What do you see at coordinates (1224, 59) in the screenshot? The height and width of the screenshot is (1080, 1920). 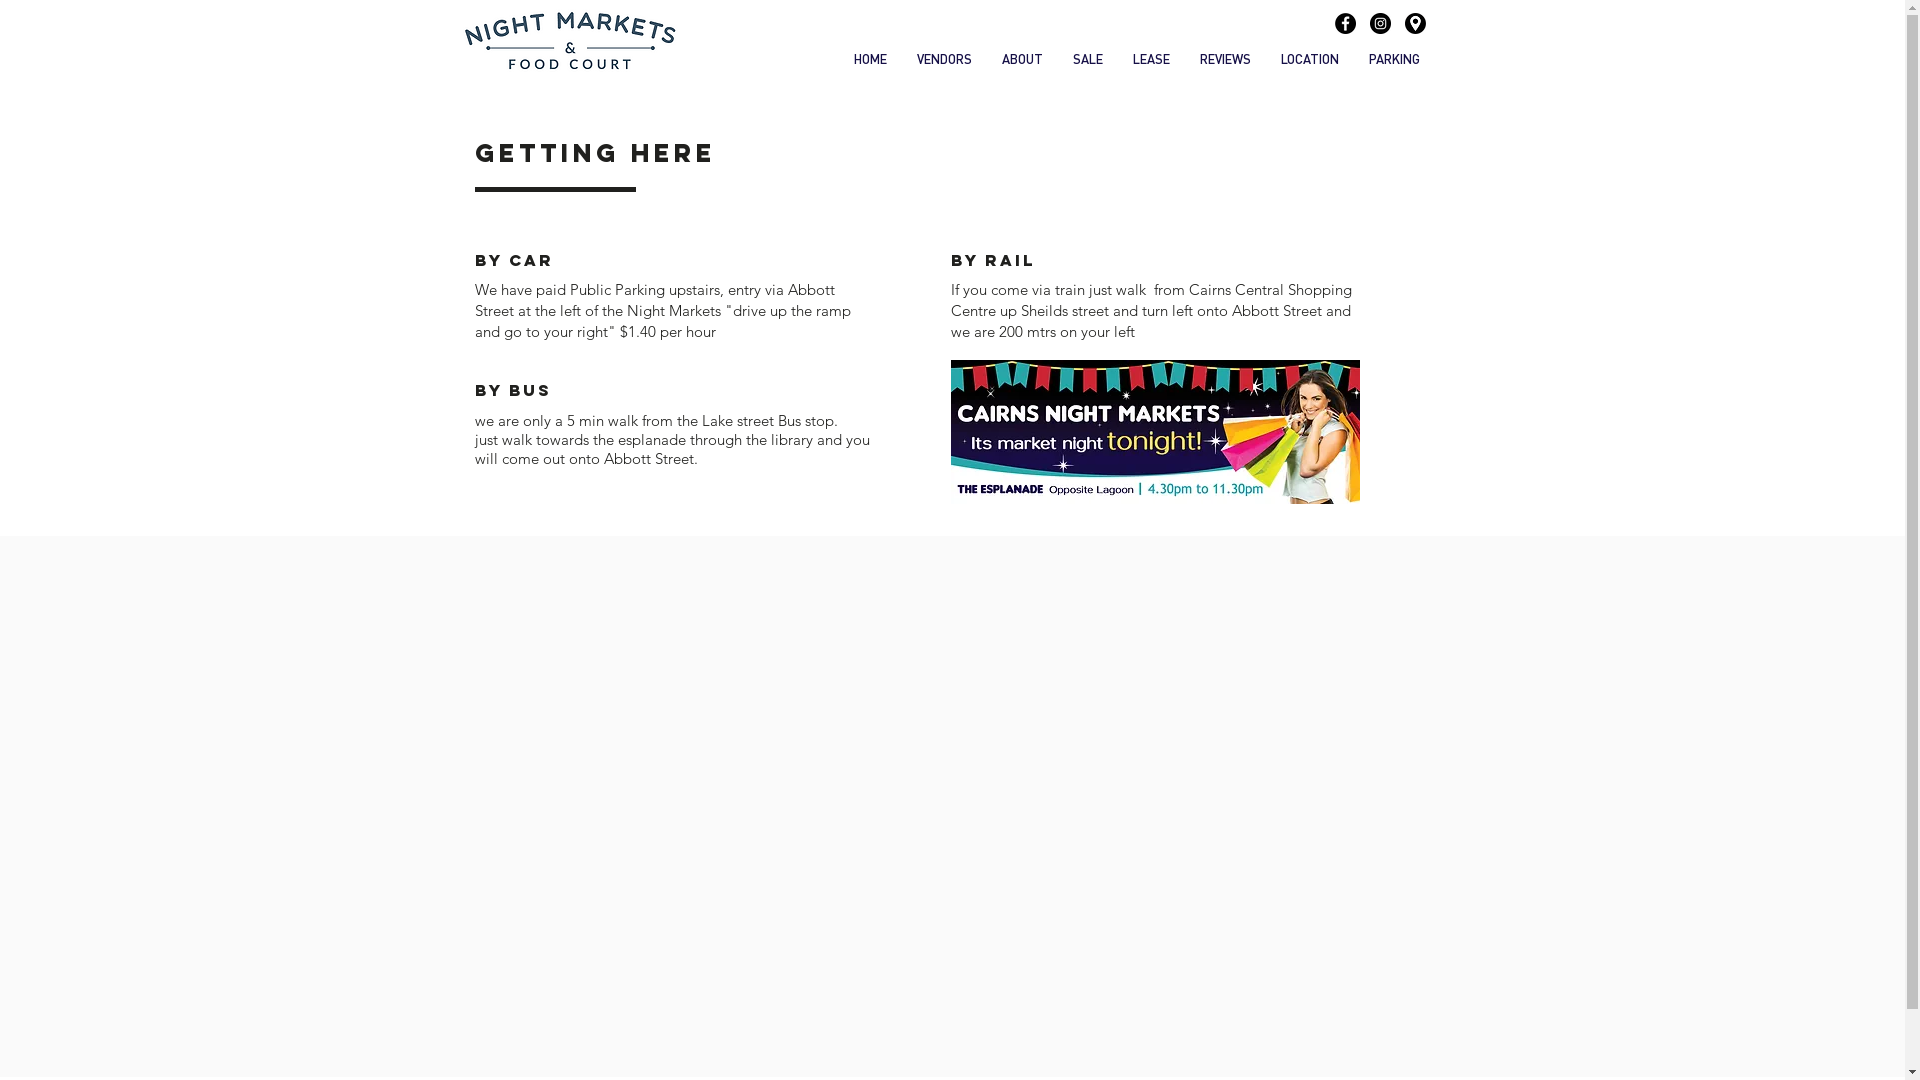 I see `REVIEWS` at bounding box center [1224, 59].